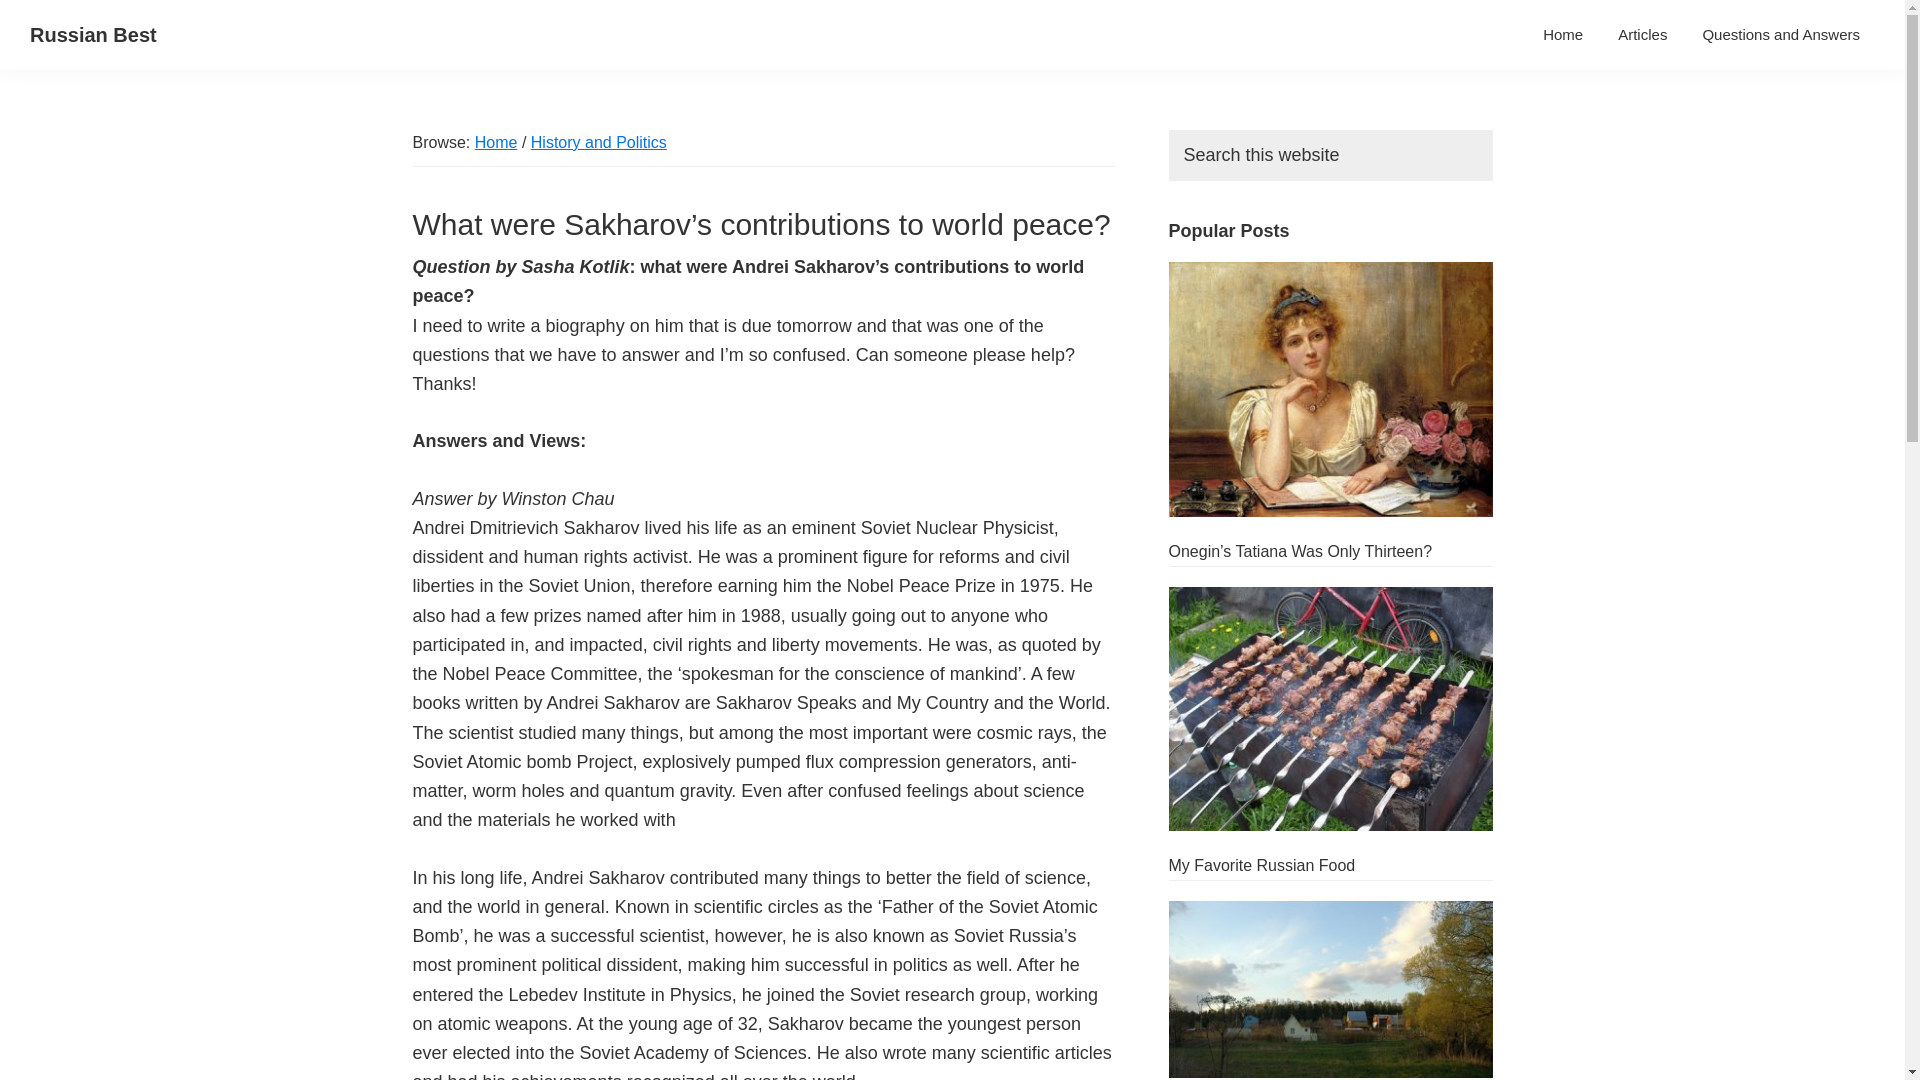  I want to click on Home, so click(1562, 34).